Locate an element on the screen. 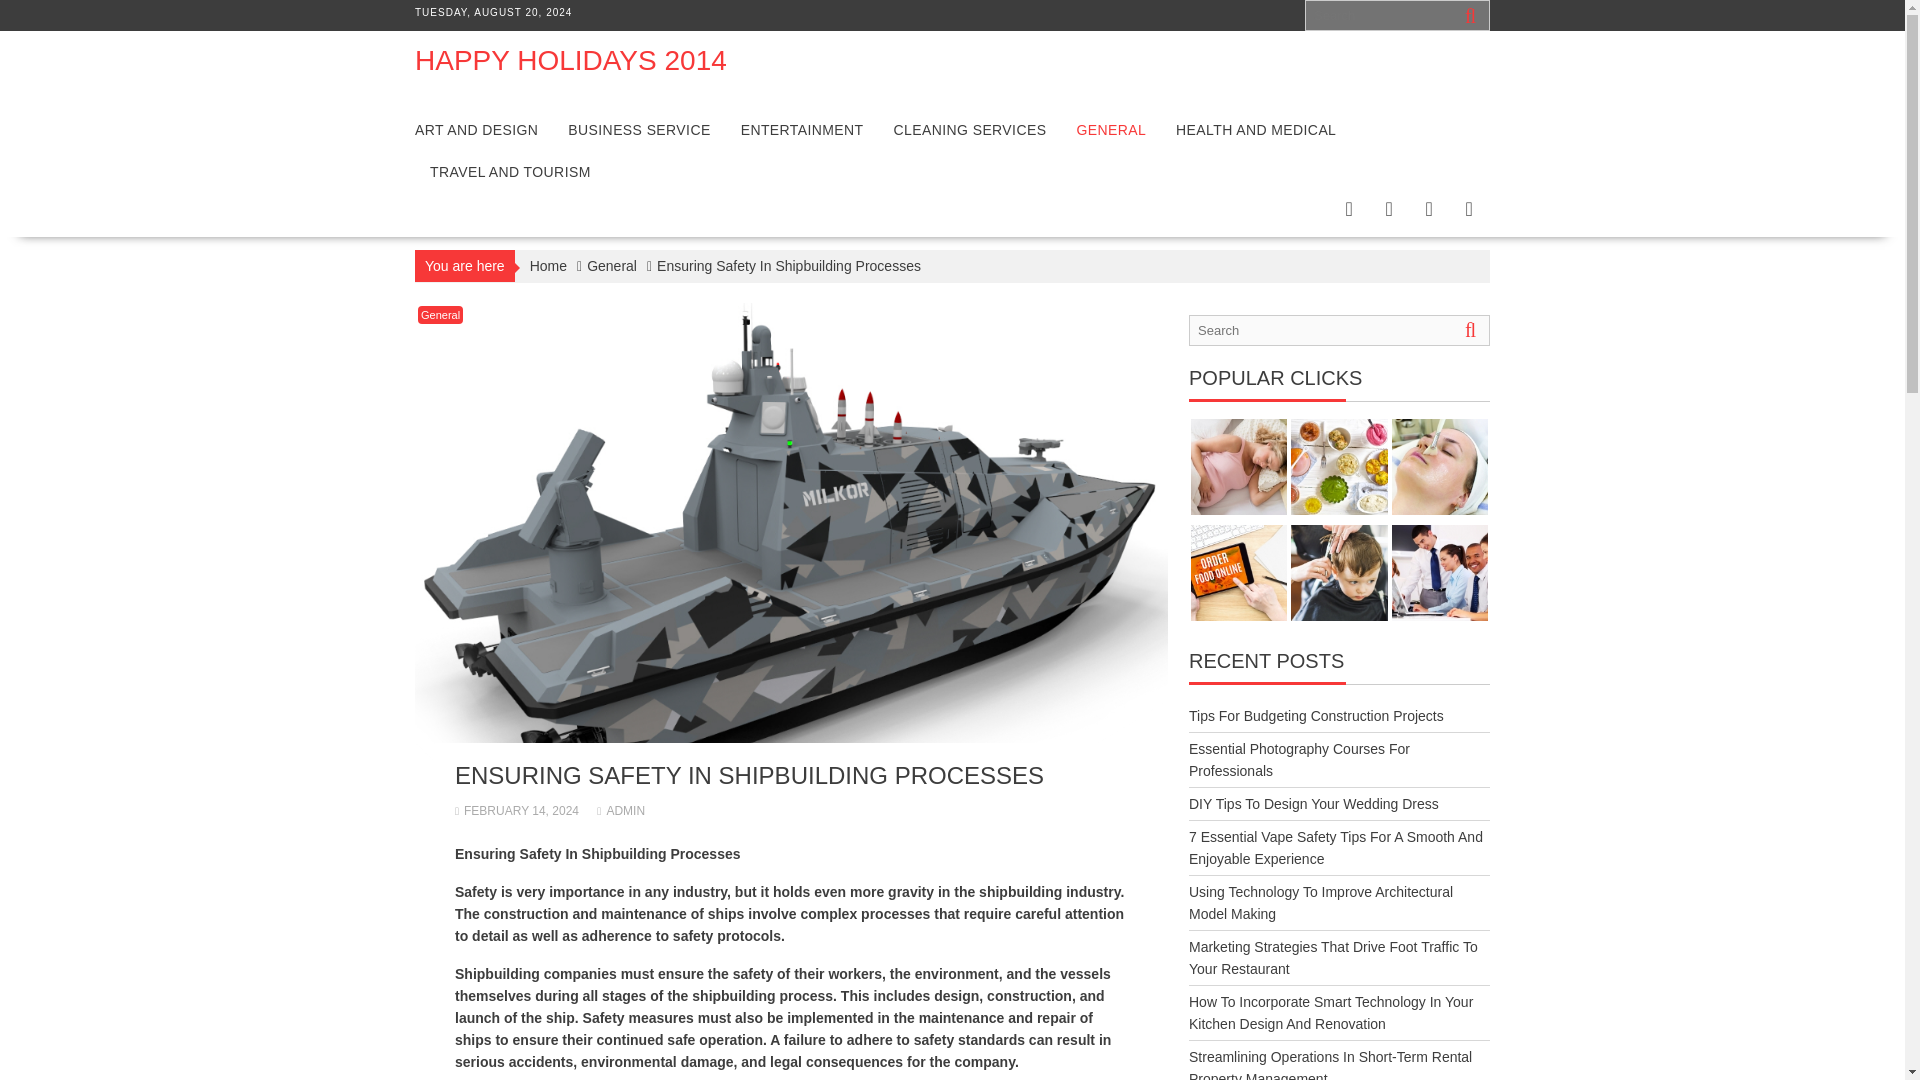 This screenshot has height=1080, width=1920. Home is located at coordinates (548, 265).